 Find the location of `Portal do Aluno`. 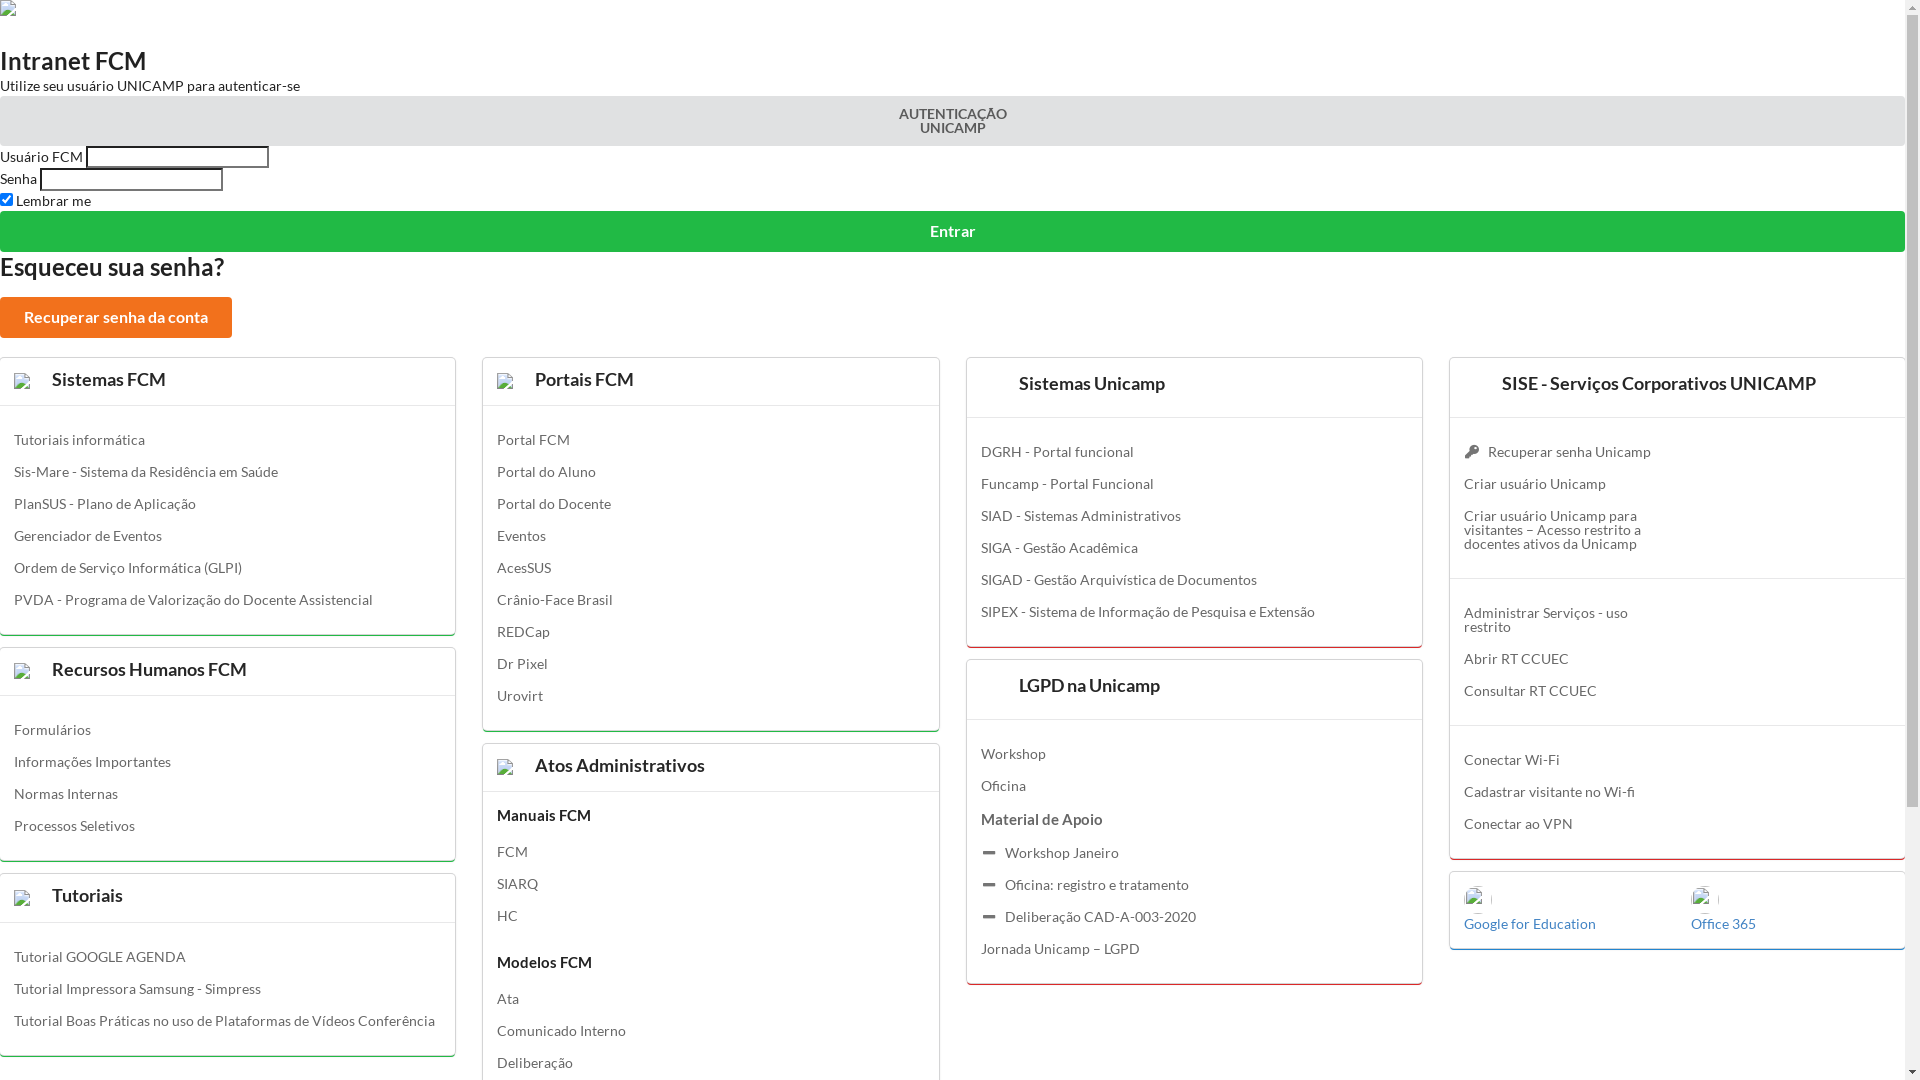

Portal do Aluno is located at coordinates (710, 472).